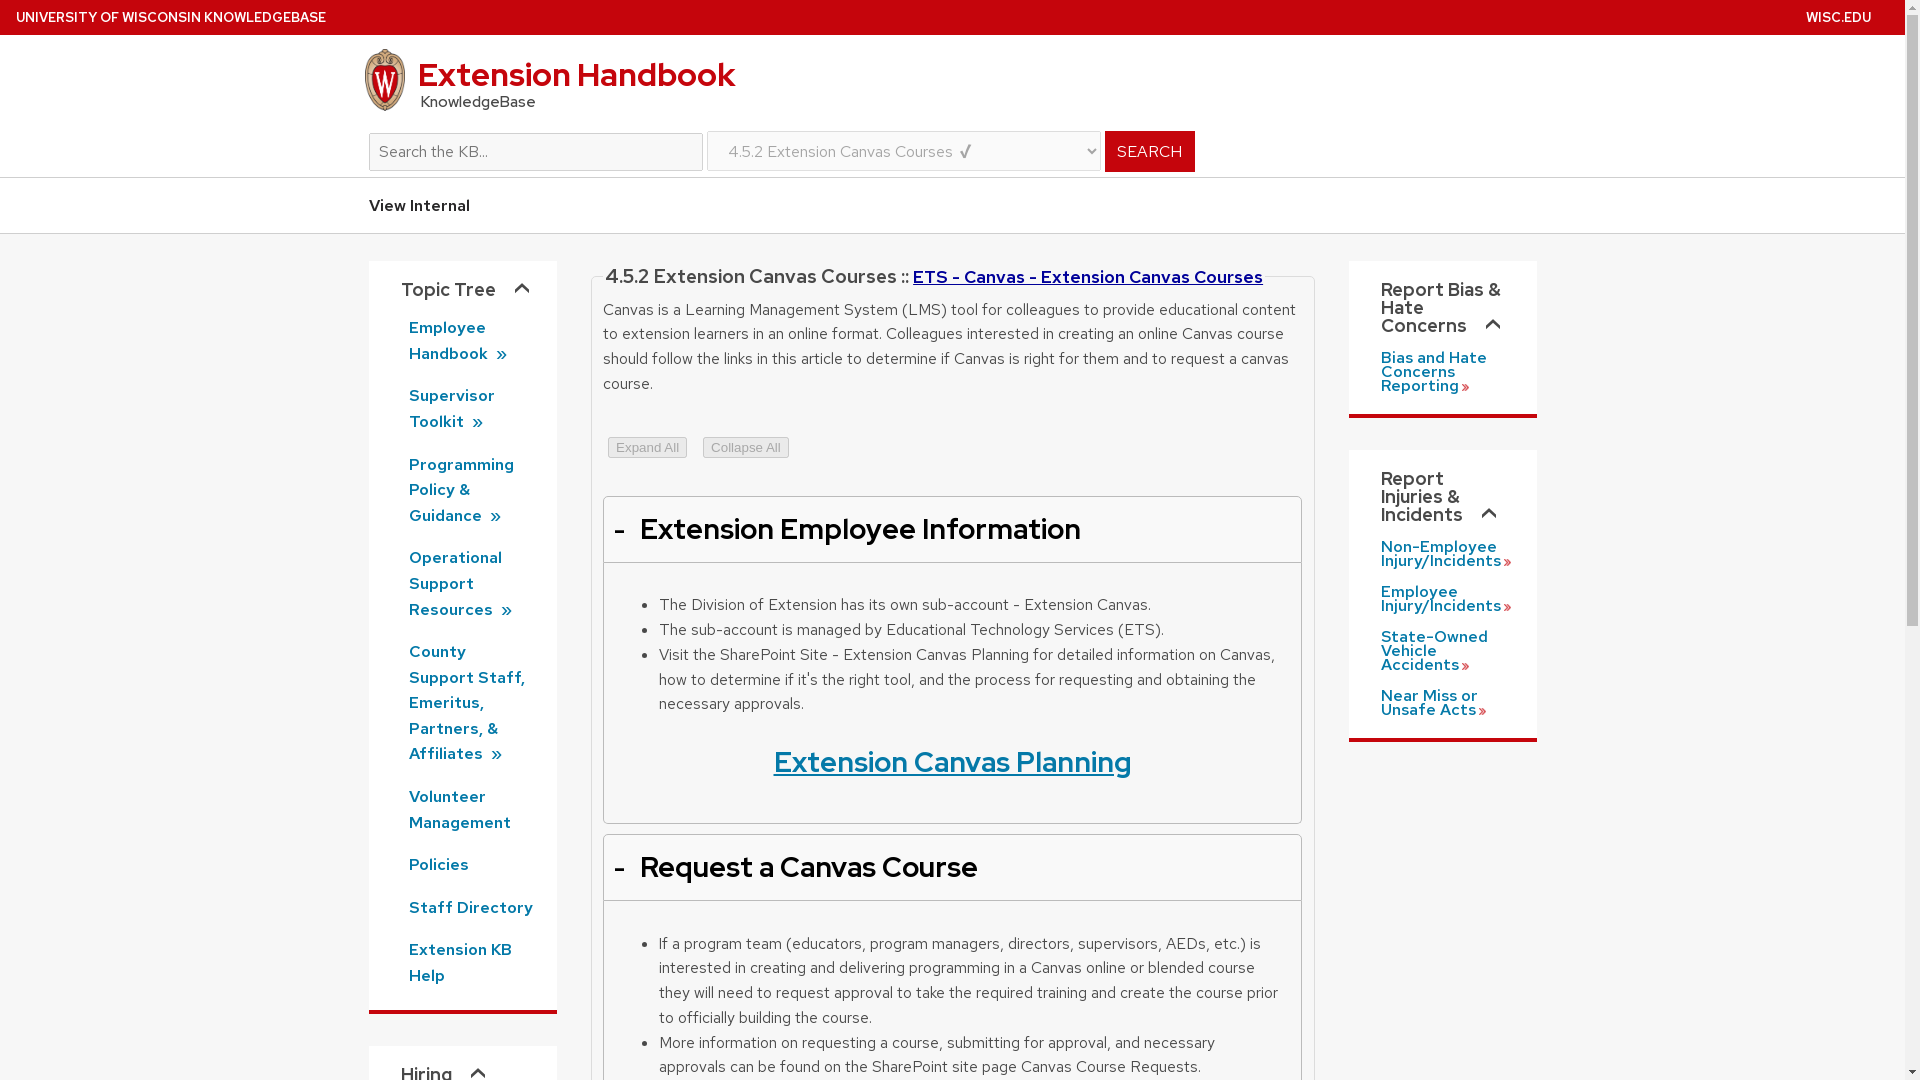 This screenshot has width=1920, height=1080. I want to click on SEARCH, so click(1149, 150).